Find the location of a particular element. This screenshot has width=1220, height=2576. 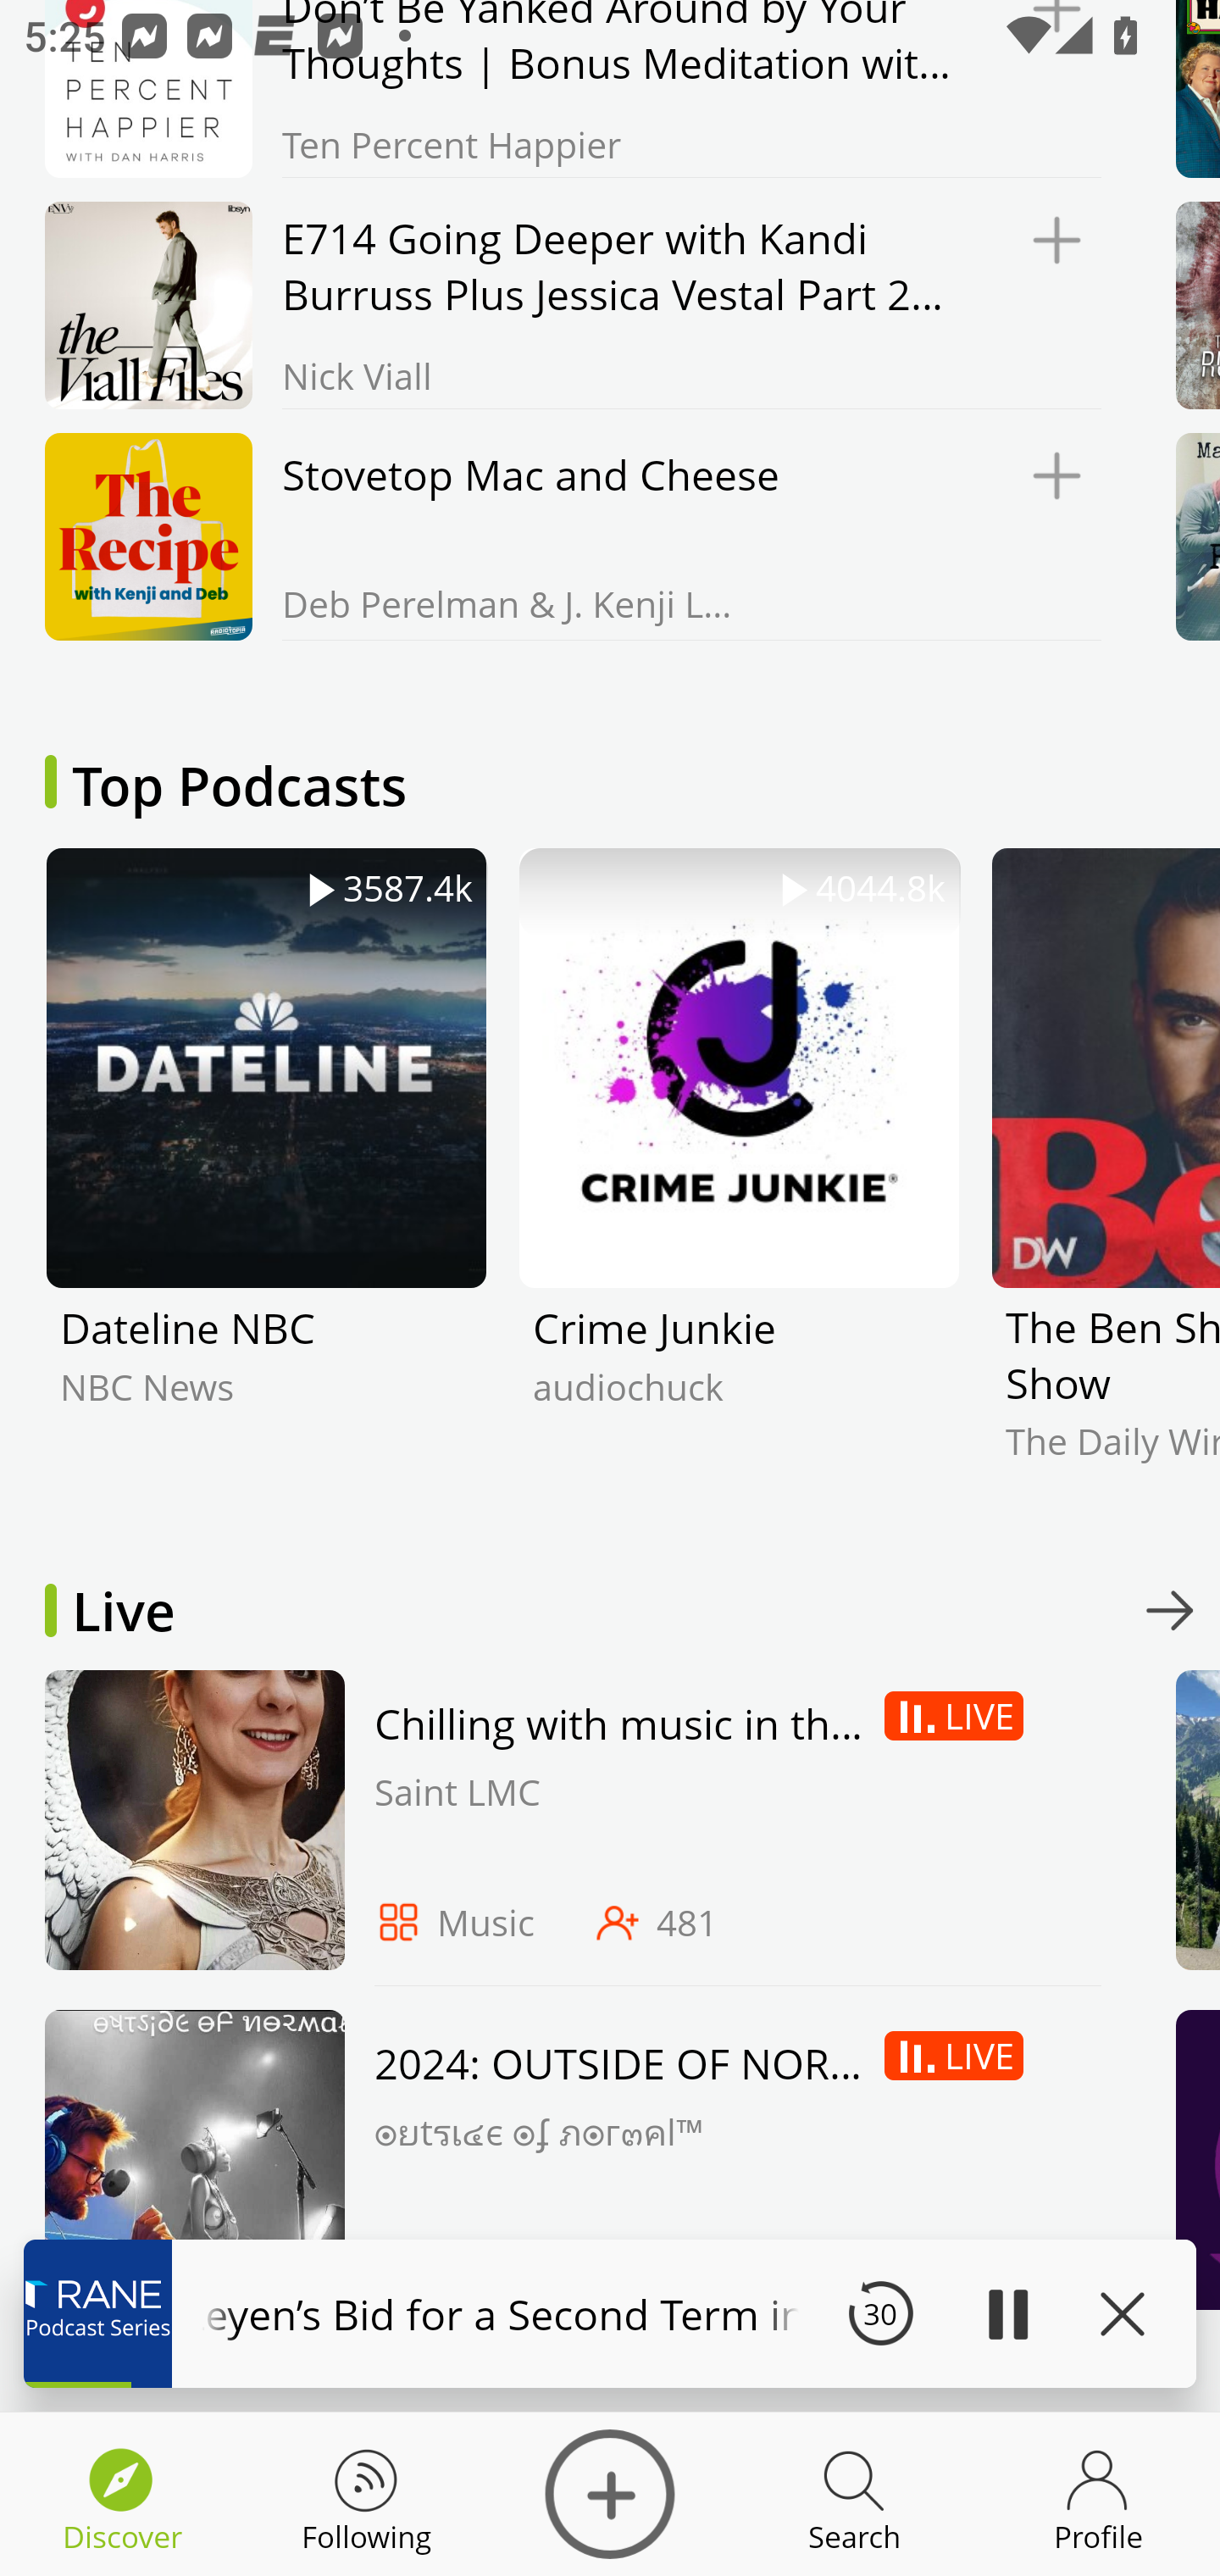

4044.8k Crime Junkie audiochuck is located at coordinates (739, 1180).